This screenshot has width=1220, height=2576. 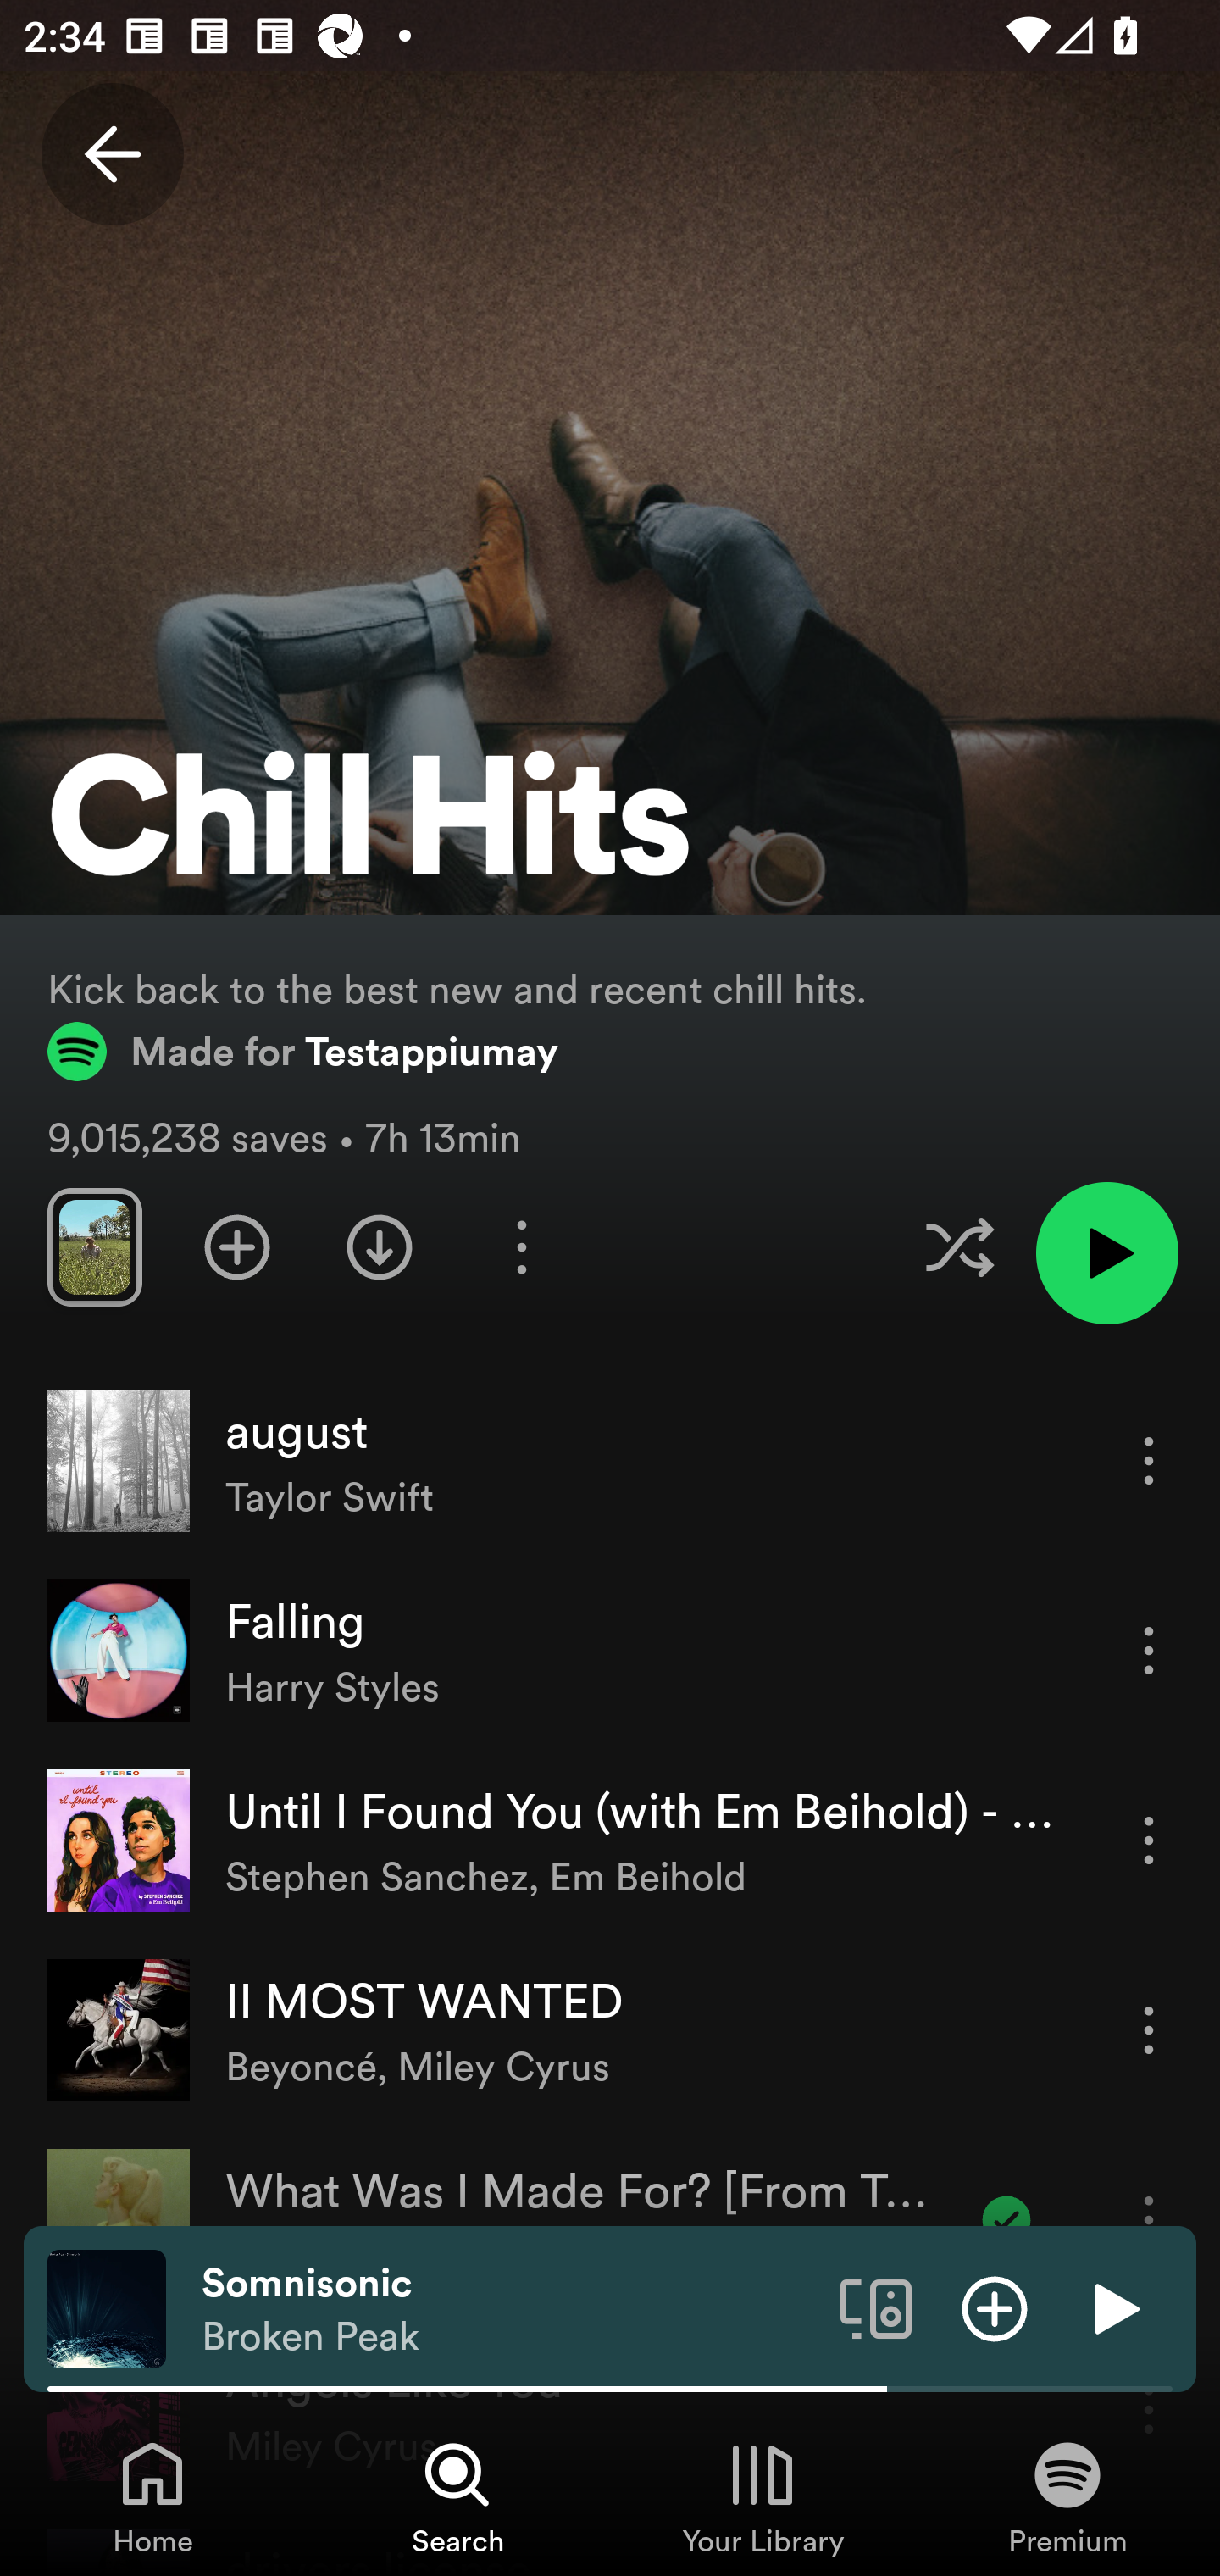 I want to click on Search, Tab 2 of 4 Search Search, so click(x=457, y=2496).